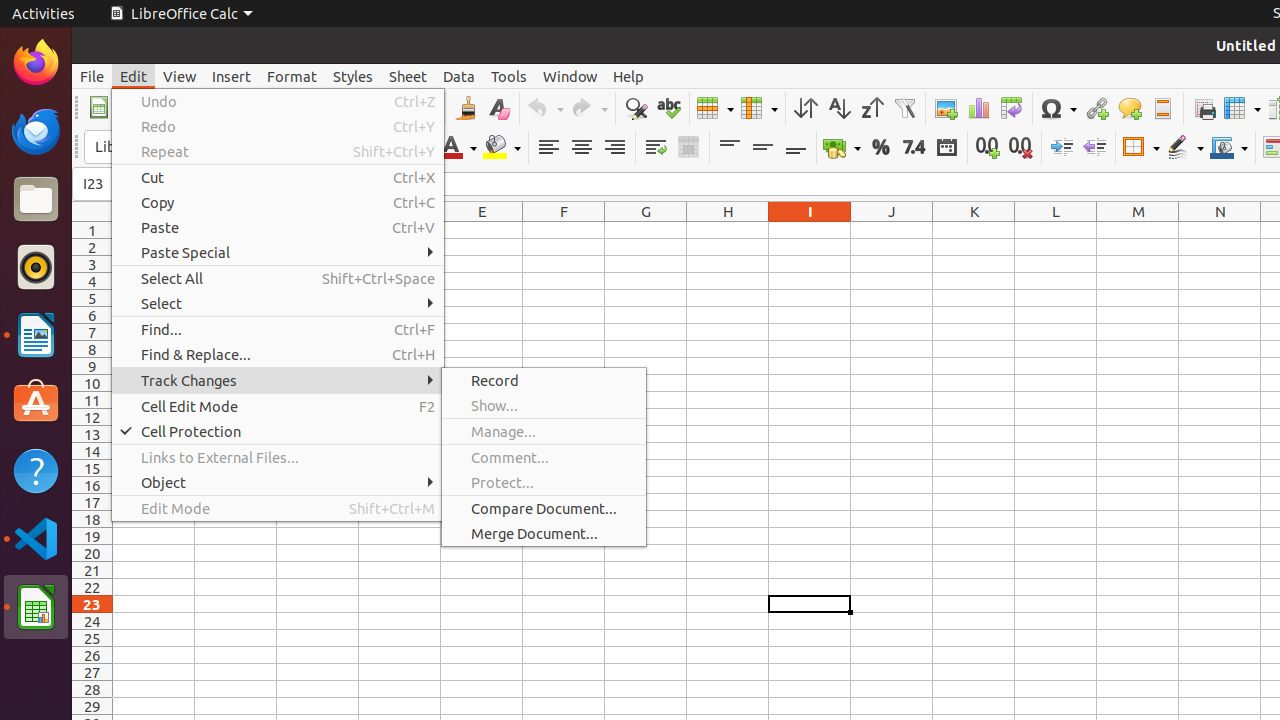 Image resolution: width=1280 pixels, height=720 pixels. Describe the element at coordinates (1056, 230) in the screenshot. I see `L1` at that location.